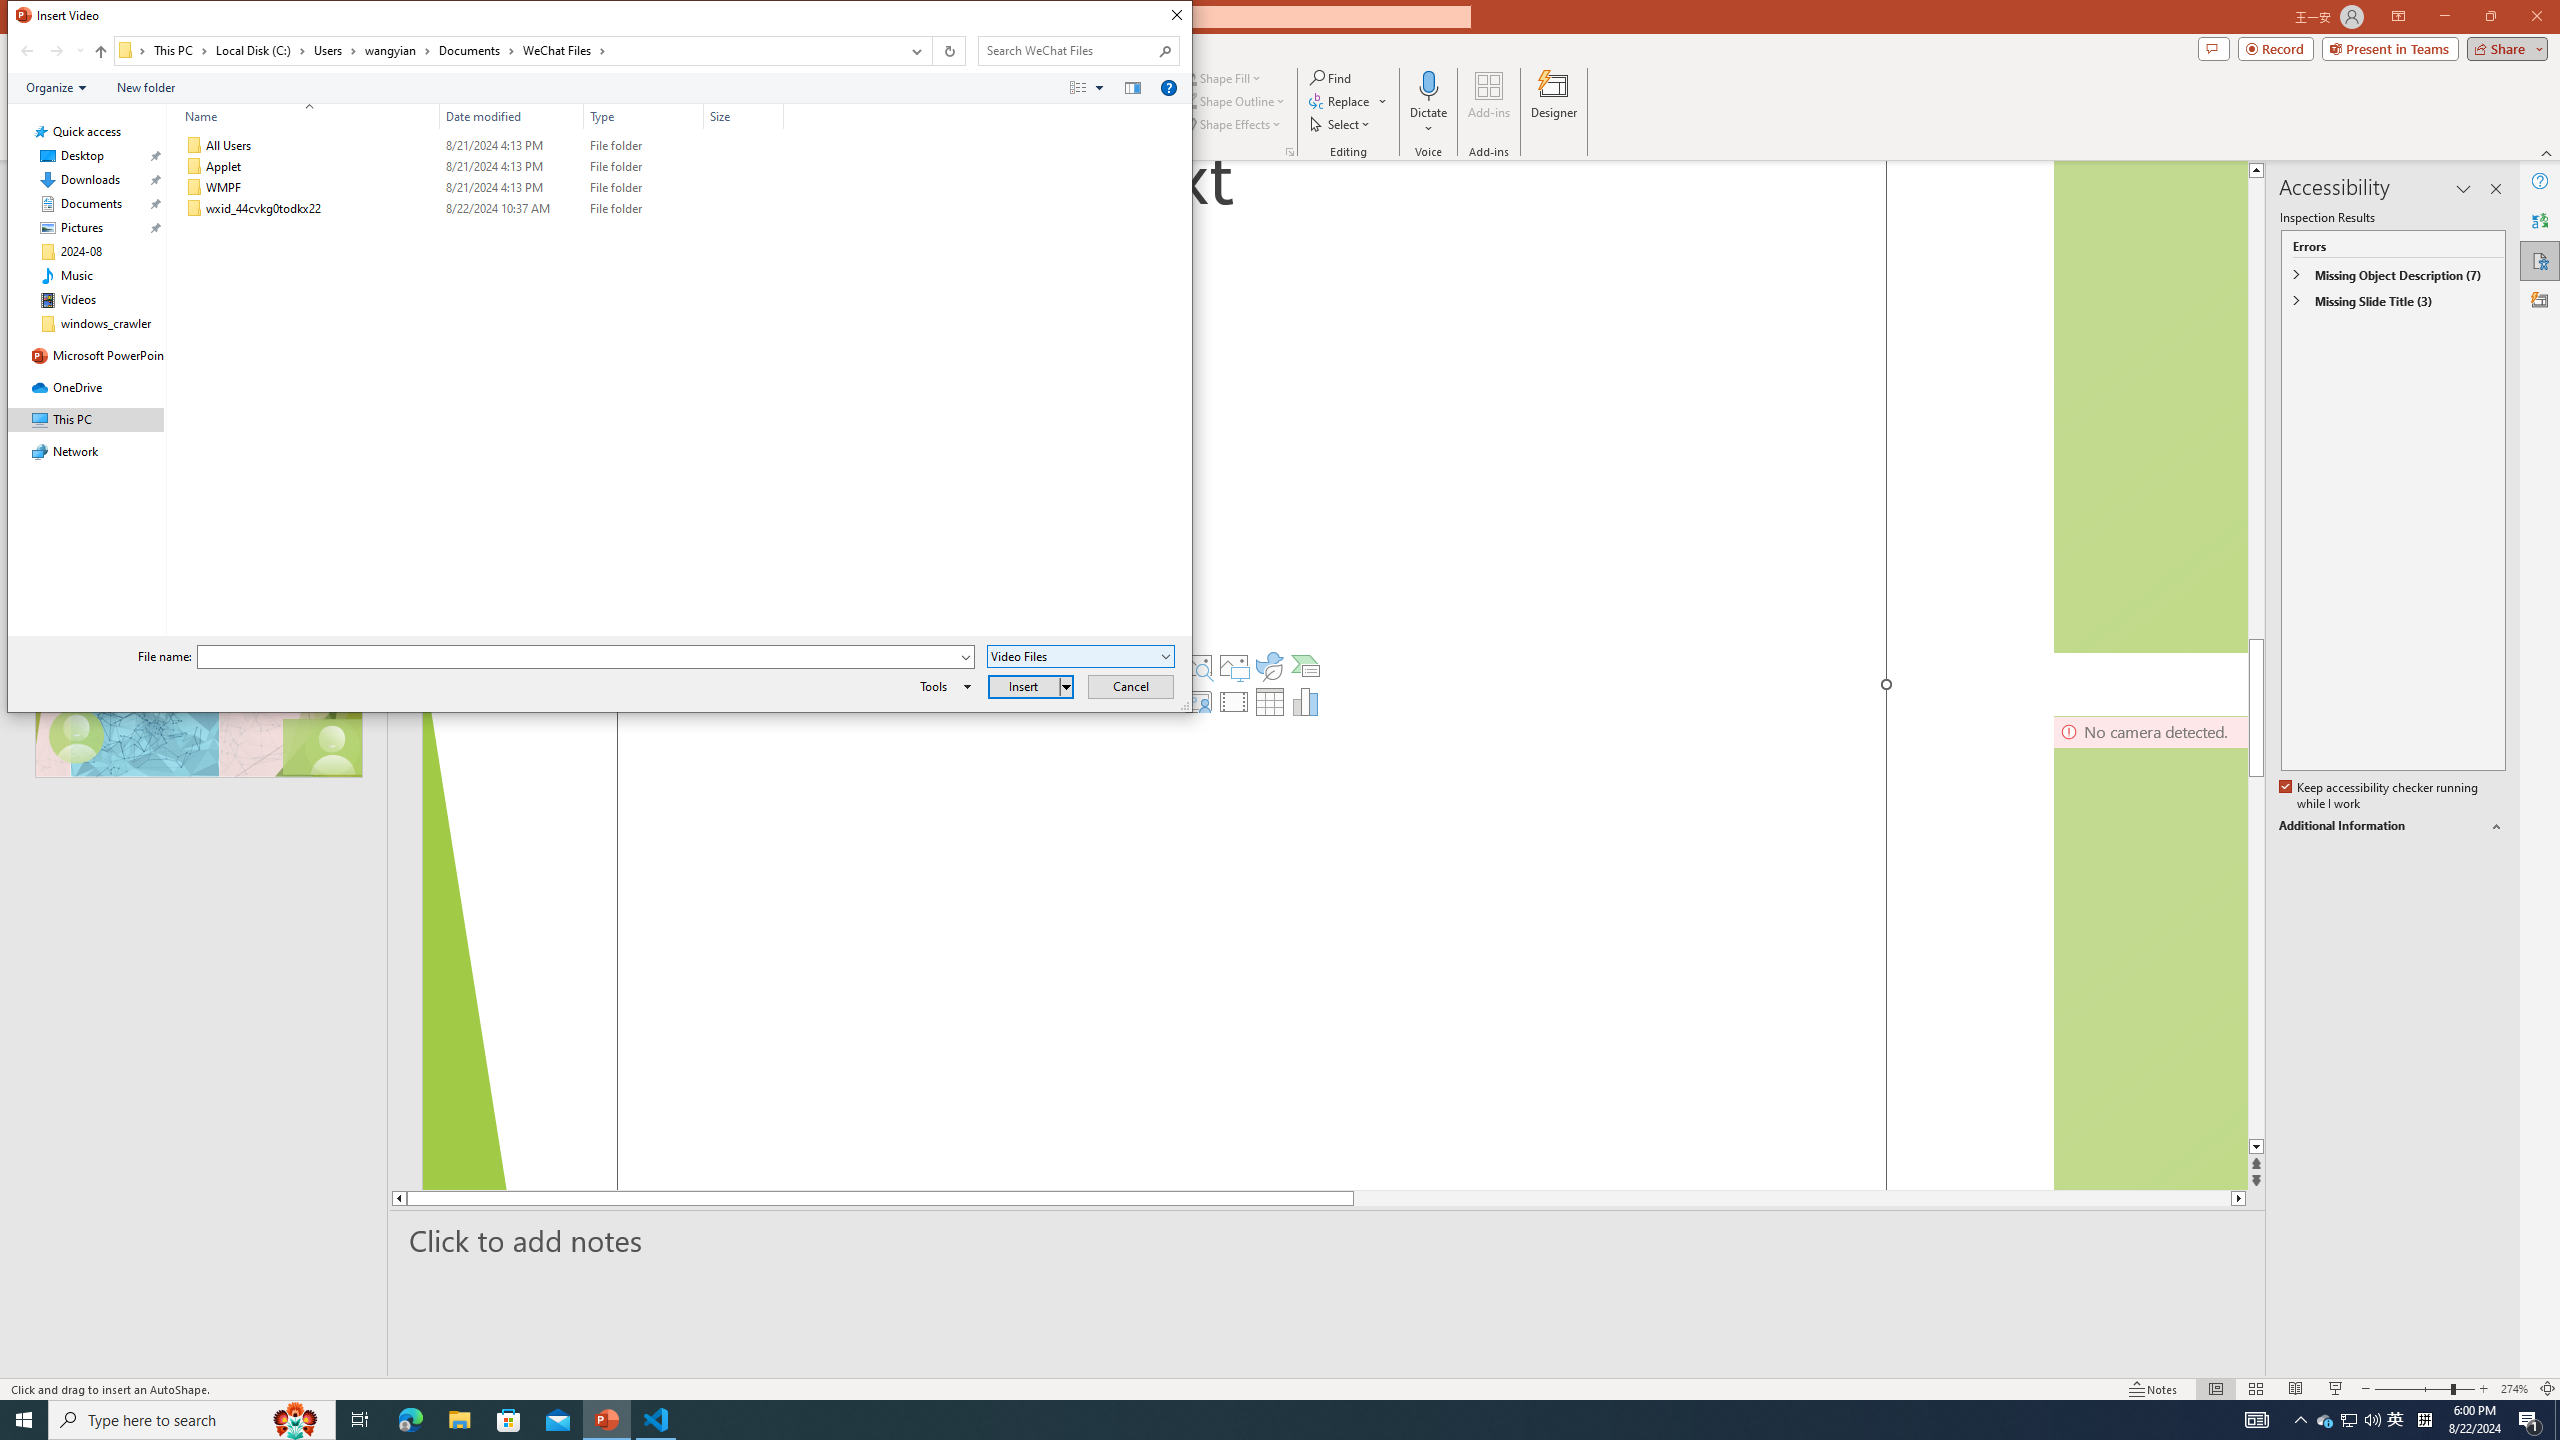 Image resolution: width=2560 pixels, height=1440 pixels. What do you see at coordinates (100, 54) in the screenshot?
I see `Up band toolbar` at bounding box center [100, 54].